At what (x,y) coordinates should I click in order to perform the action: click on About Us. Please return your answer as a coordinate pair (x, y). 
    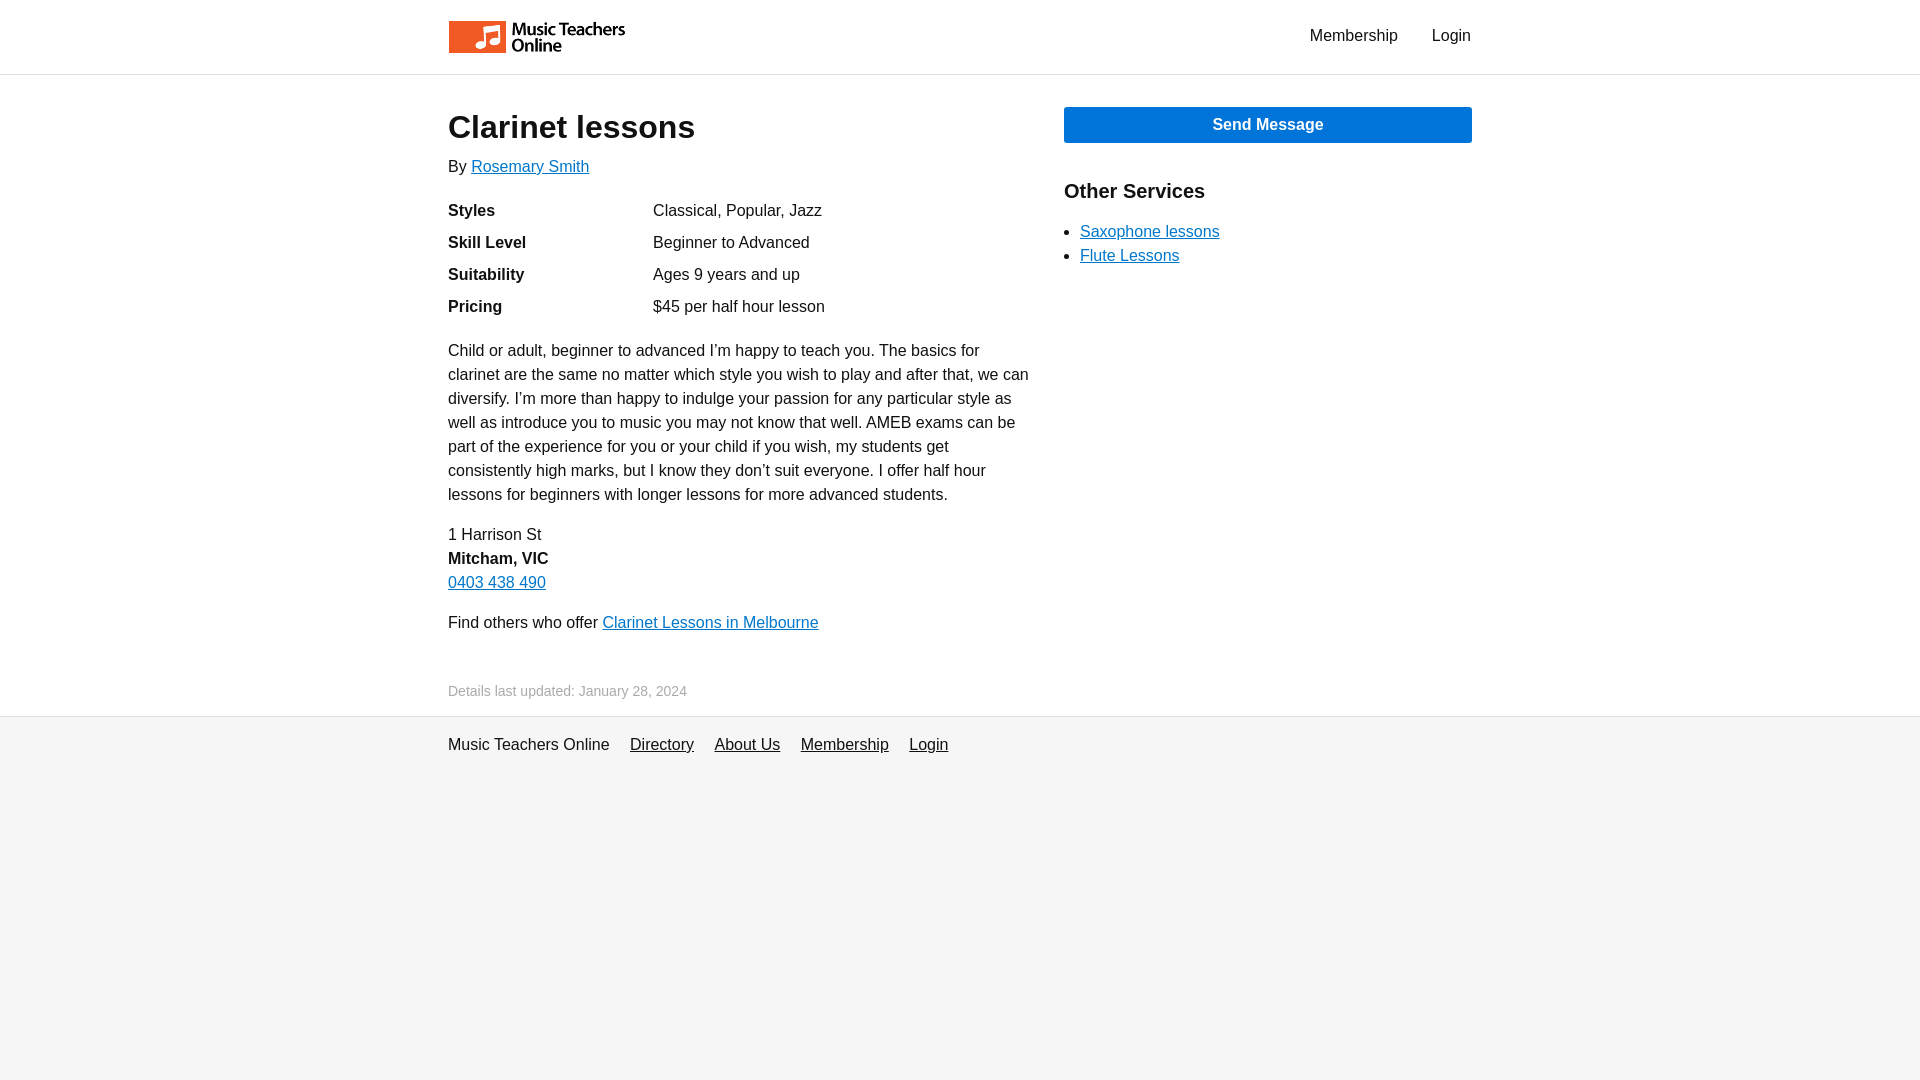
    Looking at the image, I should click on (746, 744).